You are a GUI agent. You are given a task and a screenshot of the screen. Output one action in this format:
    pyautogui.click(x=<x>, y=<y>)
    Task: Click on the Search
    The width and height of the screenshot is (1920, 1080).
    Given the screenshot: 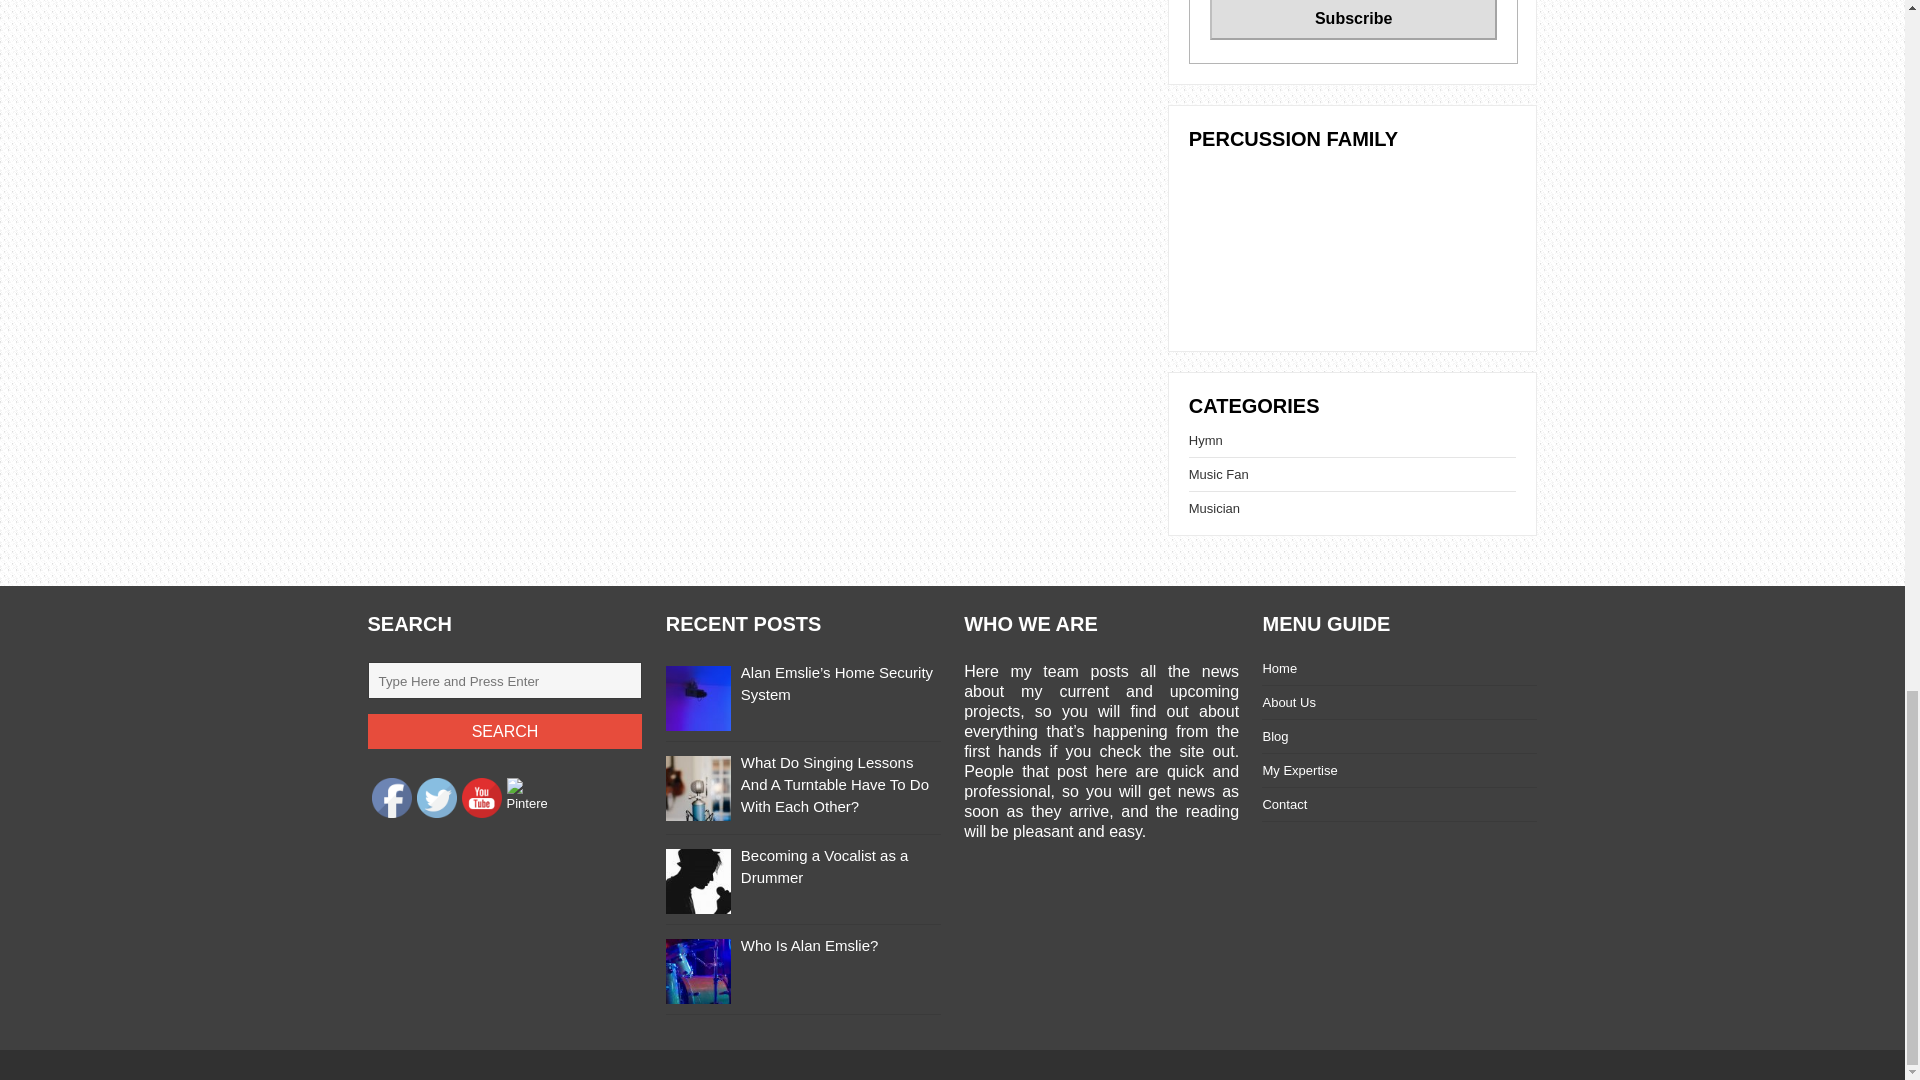 What is the action you would take?
    pyautogui.click(x=506, y=731)
    